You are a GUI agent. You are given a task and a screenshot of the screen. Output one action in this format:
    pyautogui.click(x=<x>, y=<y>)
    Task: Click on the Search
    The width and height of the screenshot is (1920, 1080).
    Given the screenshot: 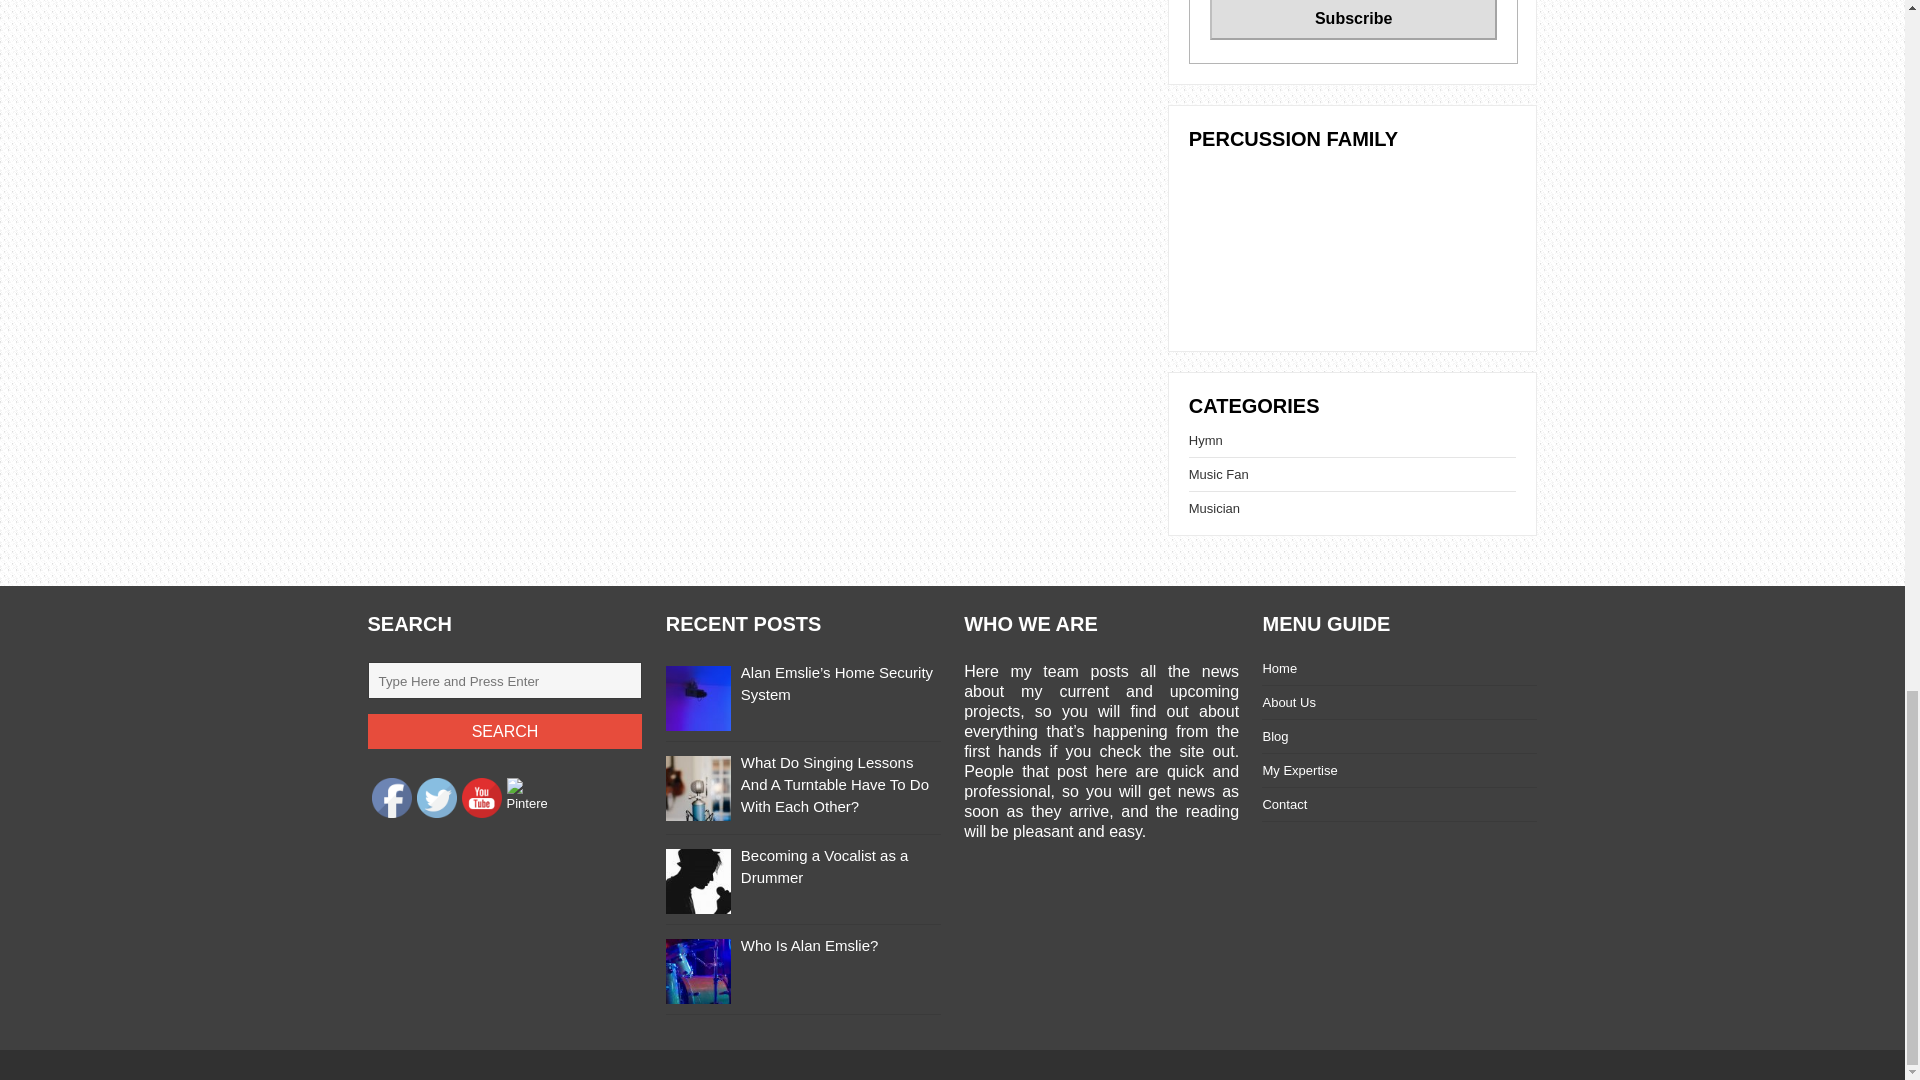 What is the action you would take?
    pyautogui.click(x=506, y=731)
    